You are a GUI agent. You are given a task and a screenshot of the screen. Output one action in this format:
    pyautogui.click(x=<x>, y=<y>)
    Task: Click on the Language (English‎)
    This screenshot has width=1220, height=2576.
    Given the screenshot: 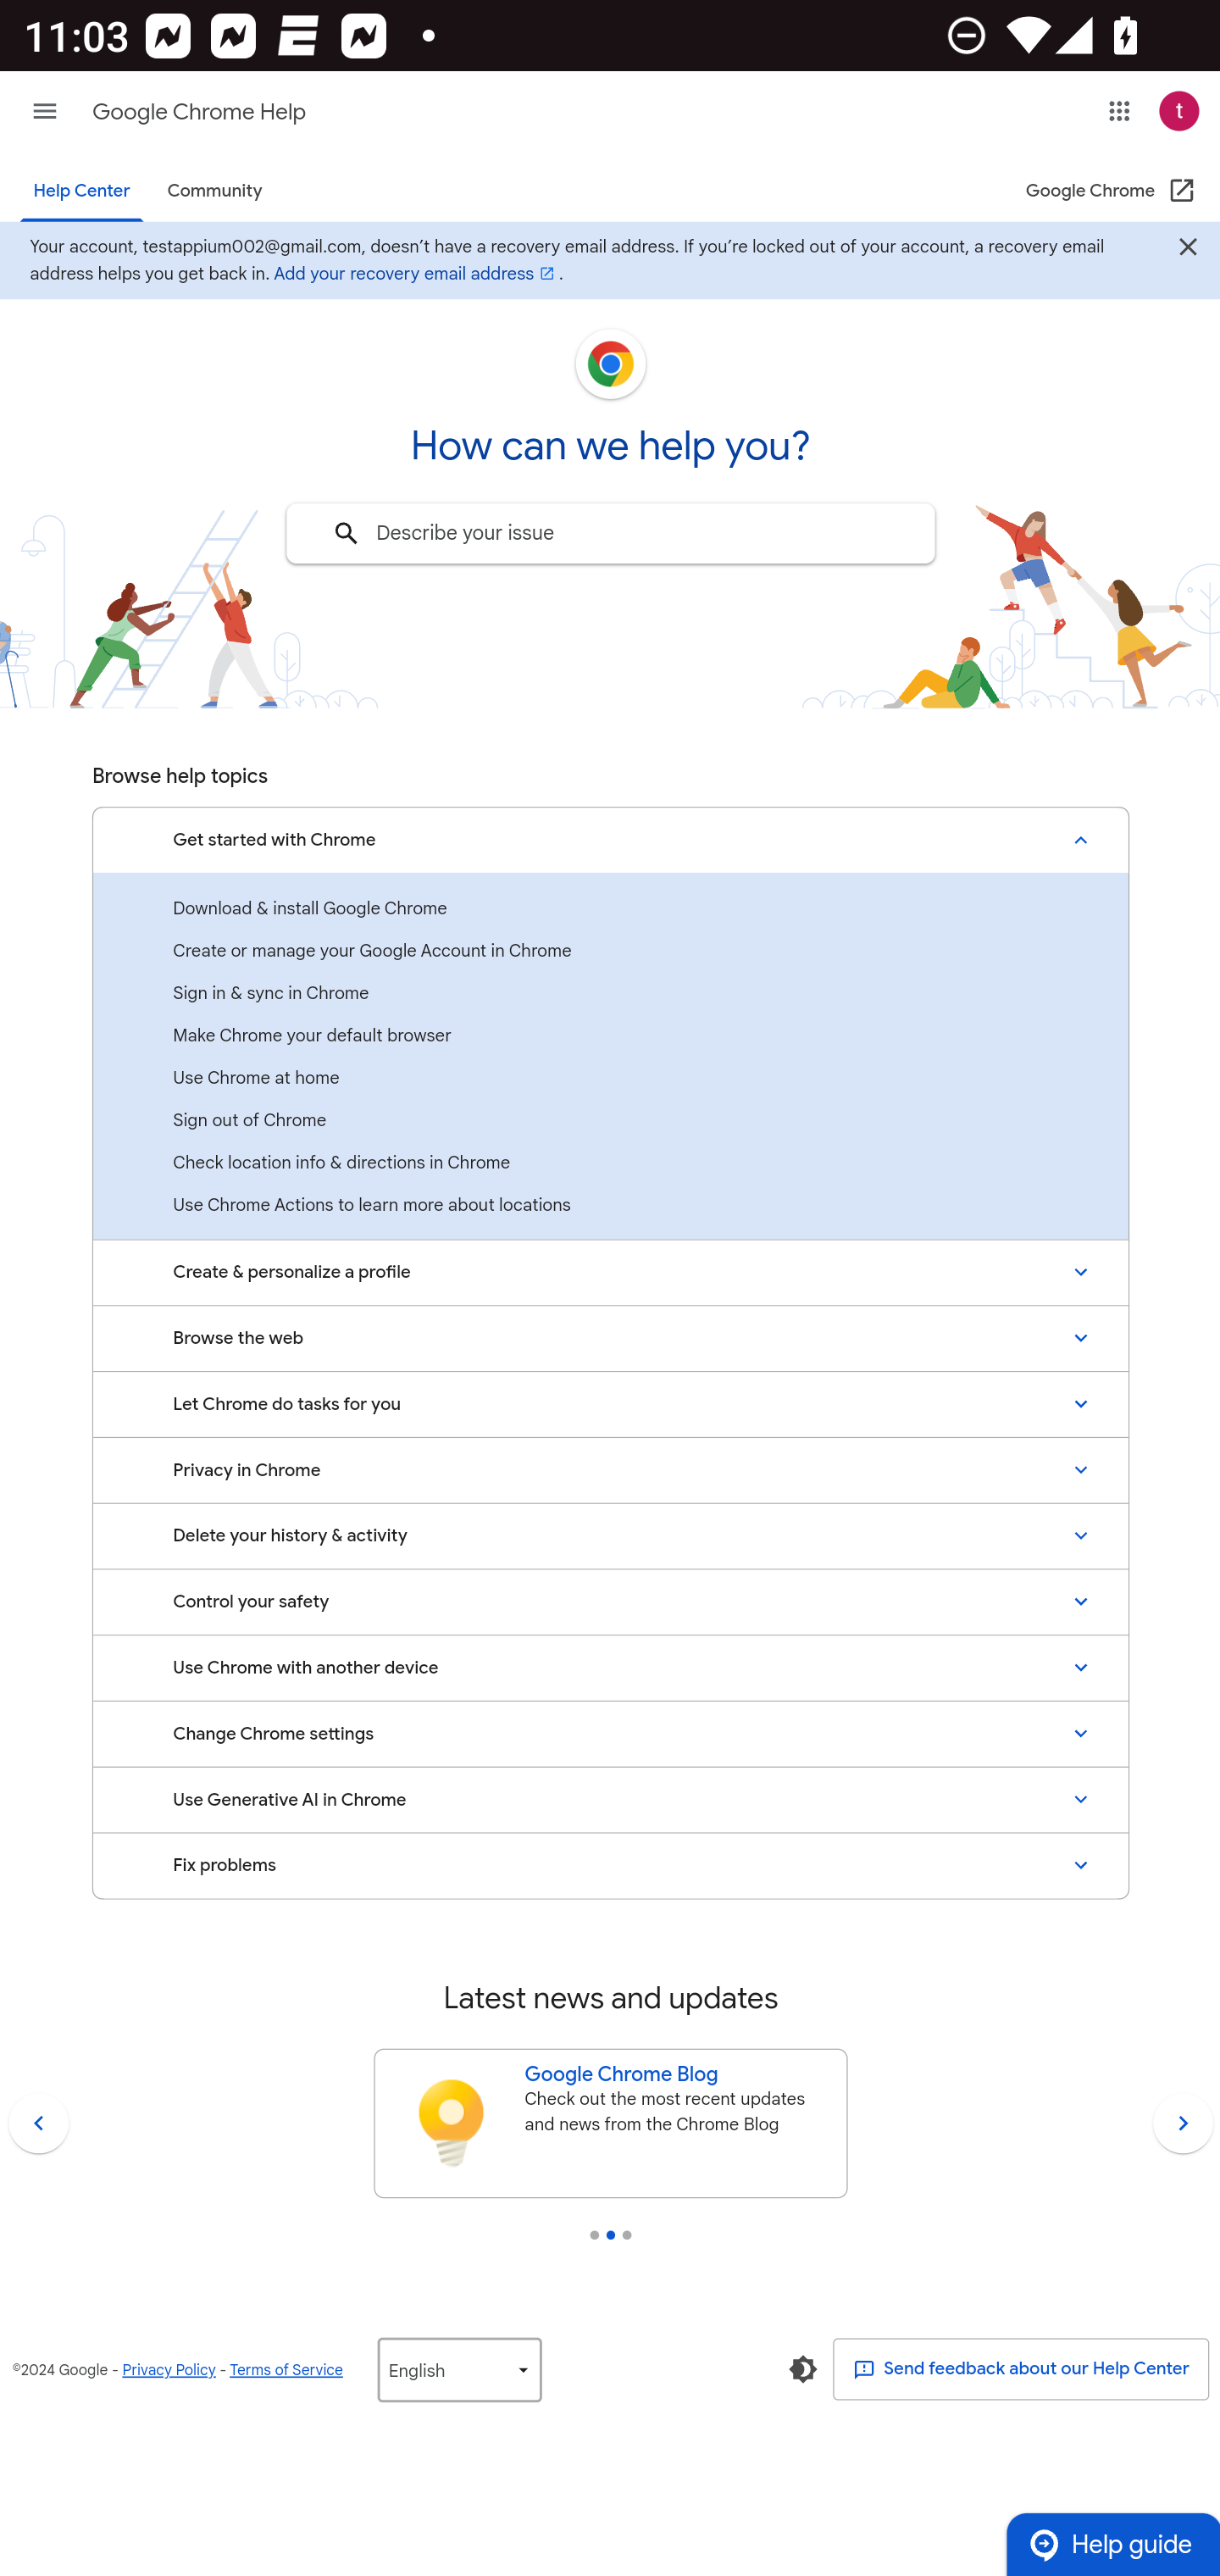 What is the action you would take?
    pyautogui.click(x=458, y=2369)
    